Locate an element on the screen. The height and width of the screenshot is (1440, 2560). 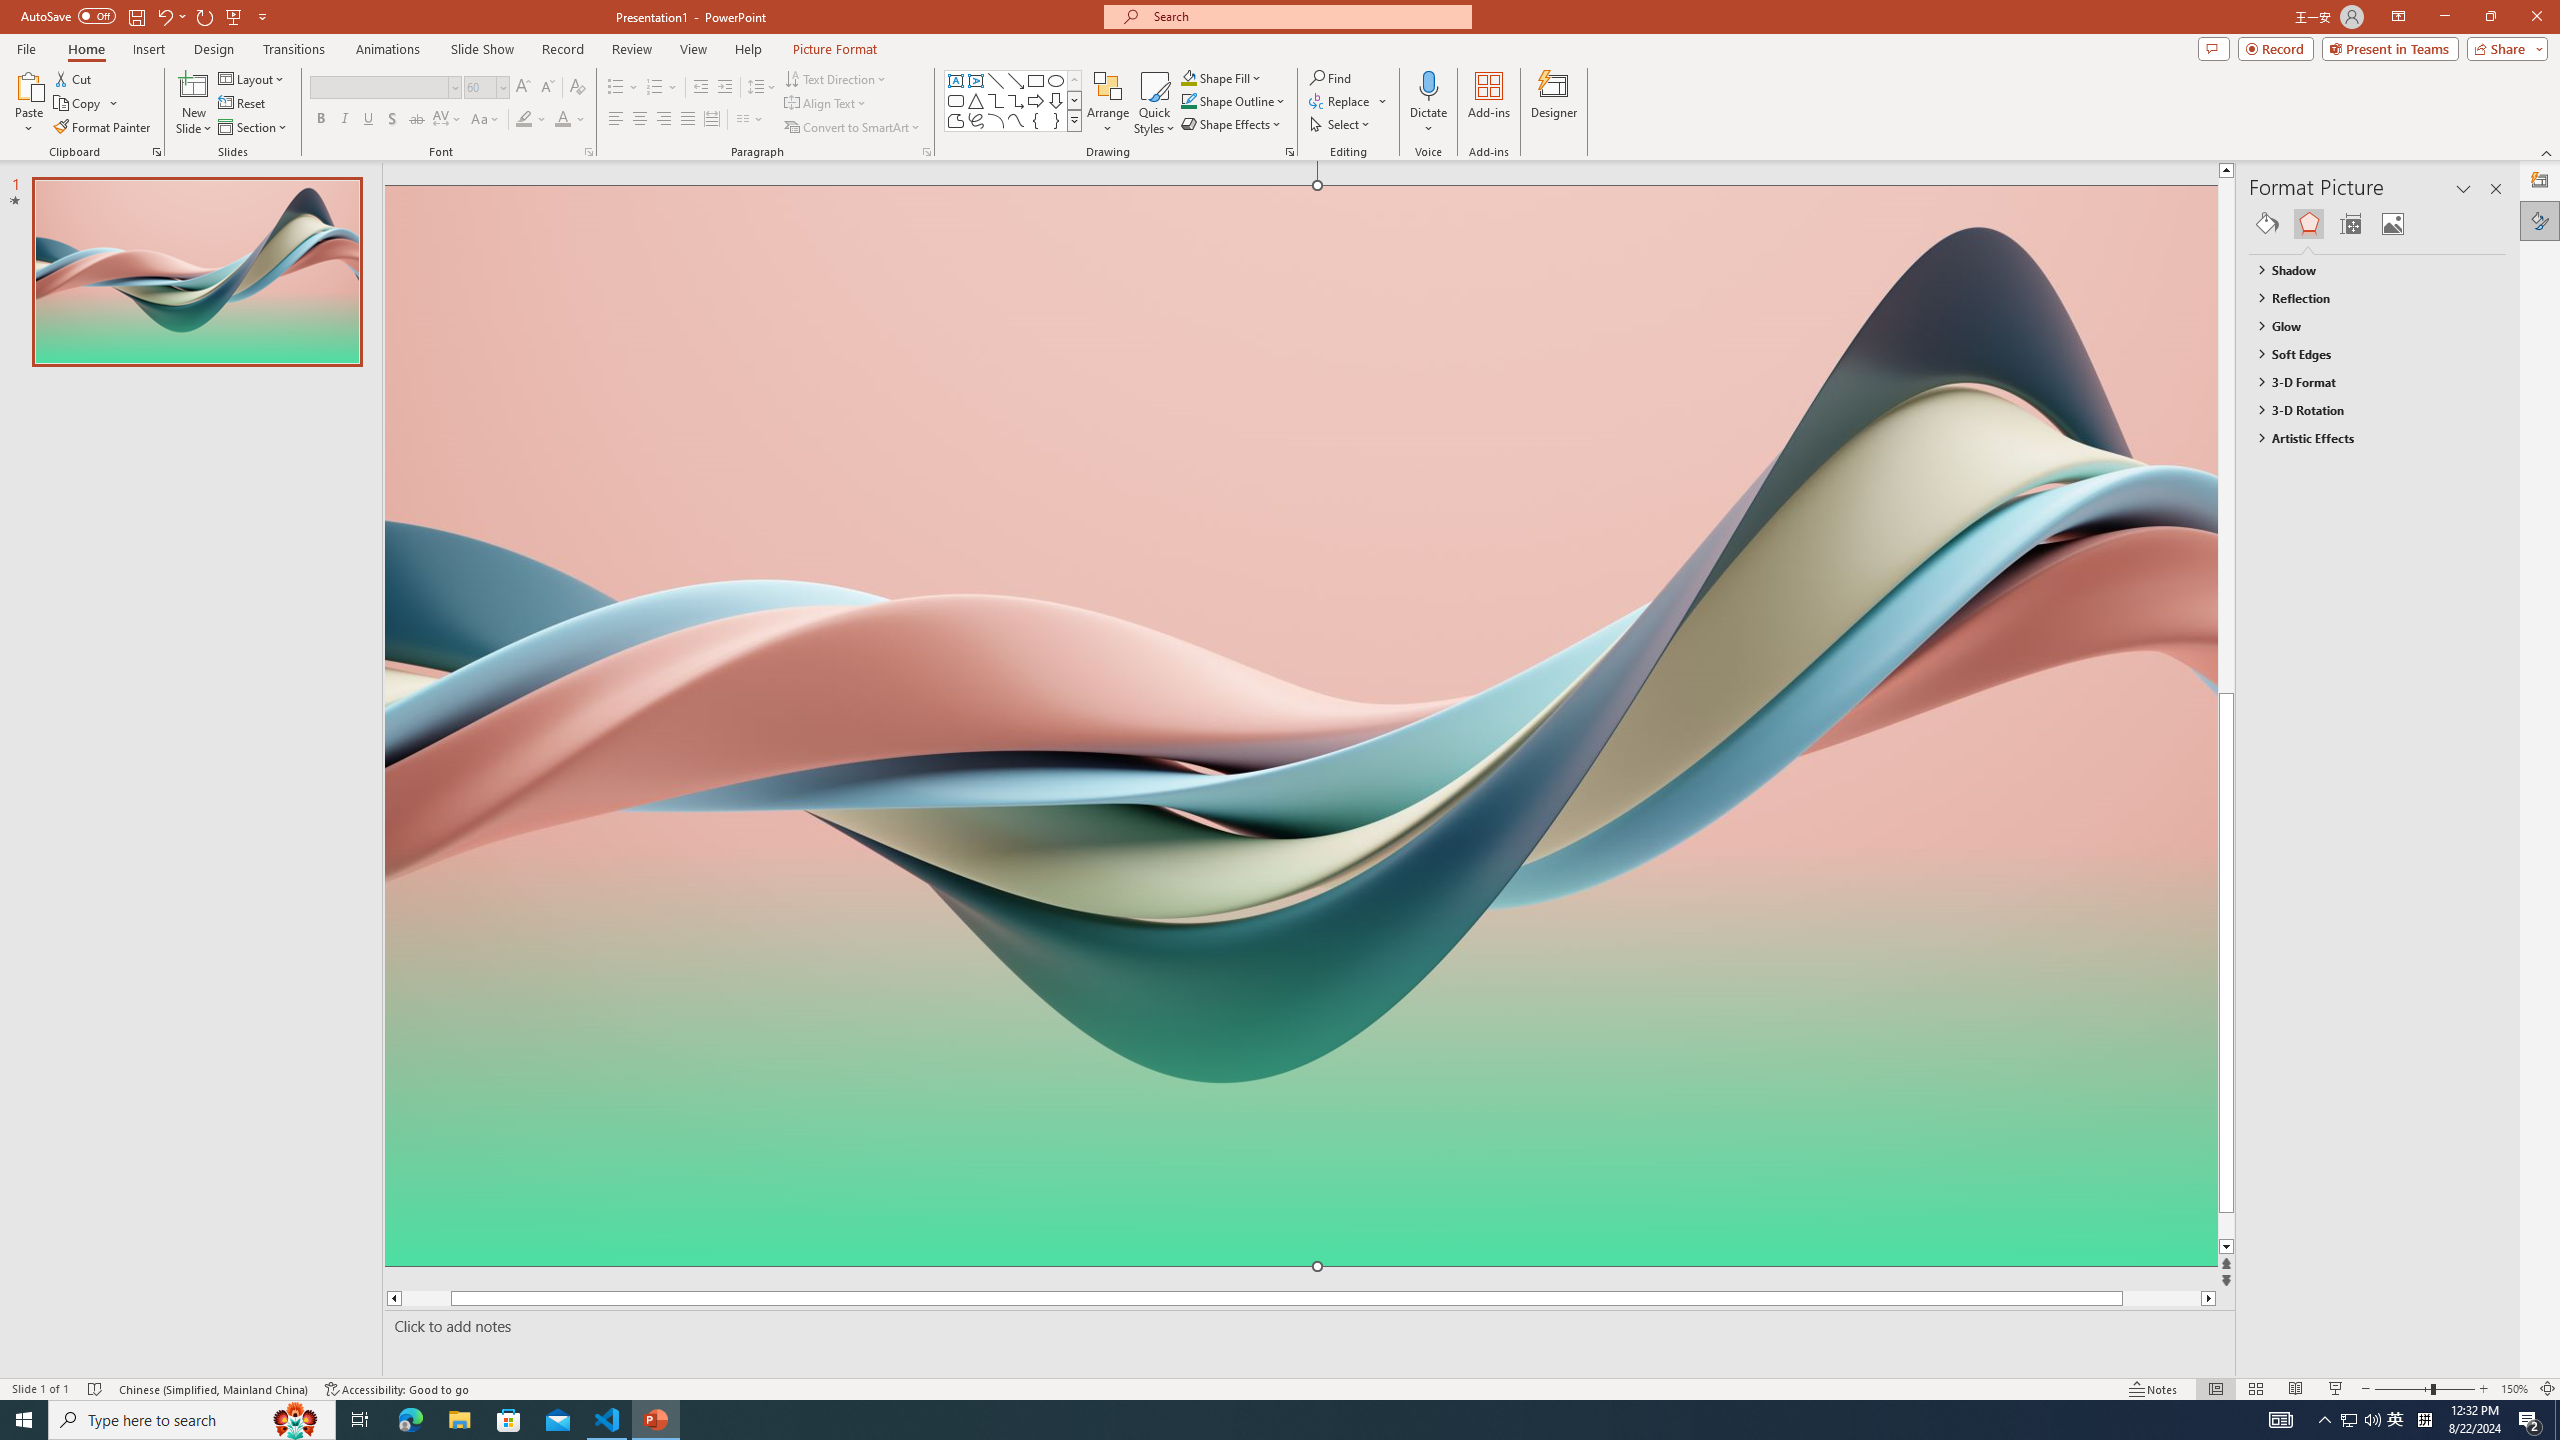
Curve is located at coordinates (1016, 120).